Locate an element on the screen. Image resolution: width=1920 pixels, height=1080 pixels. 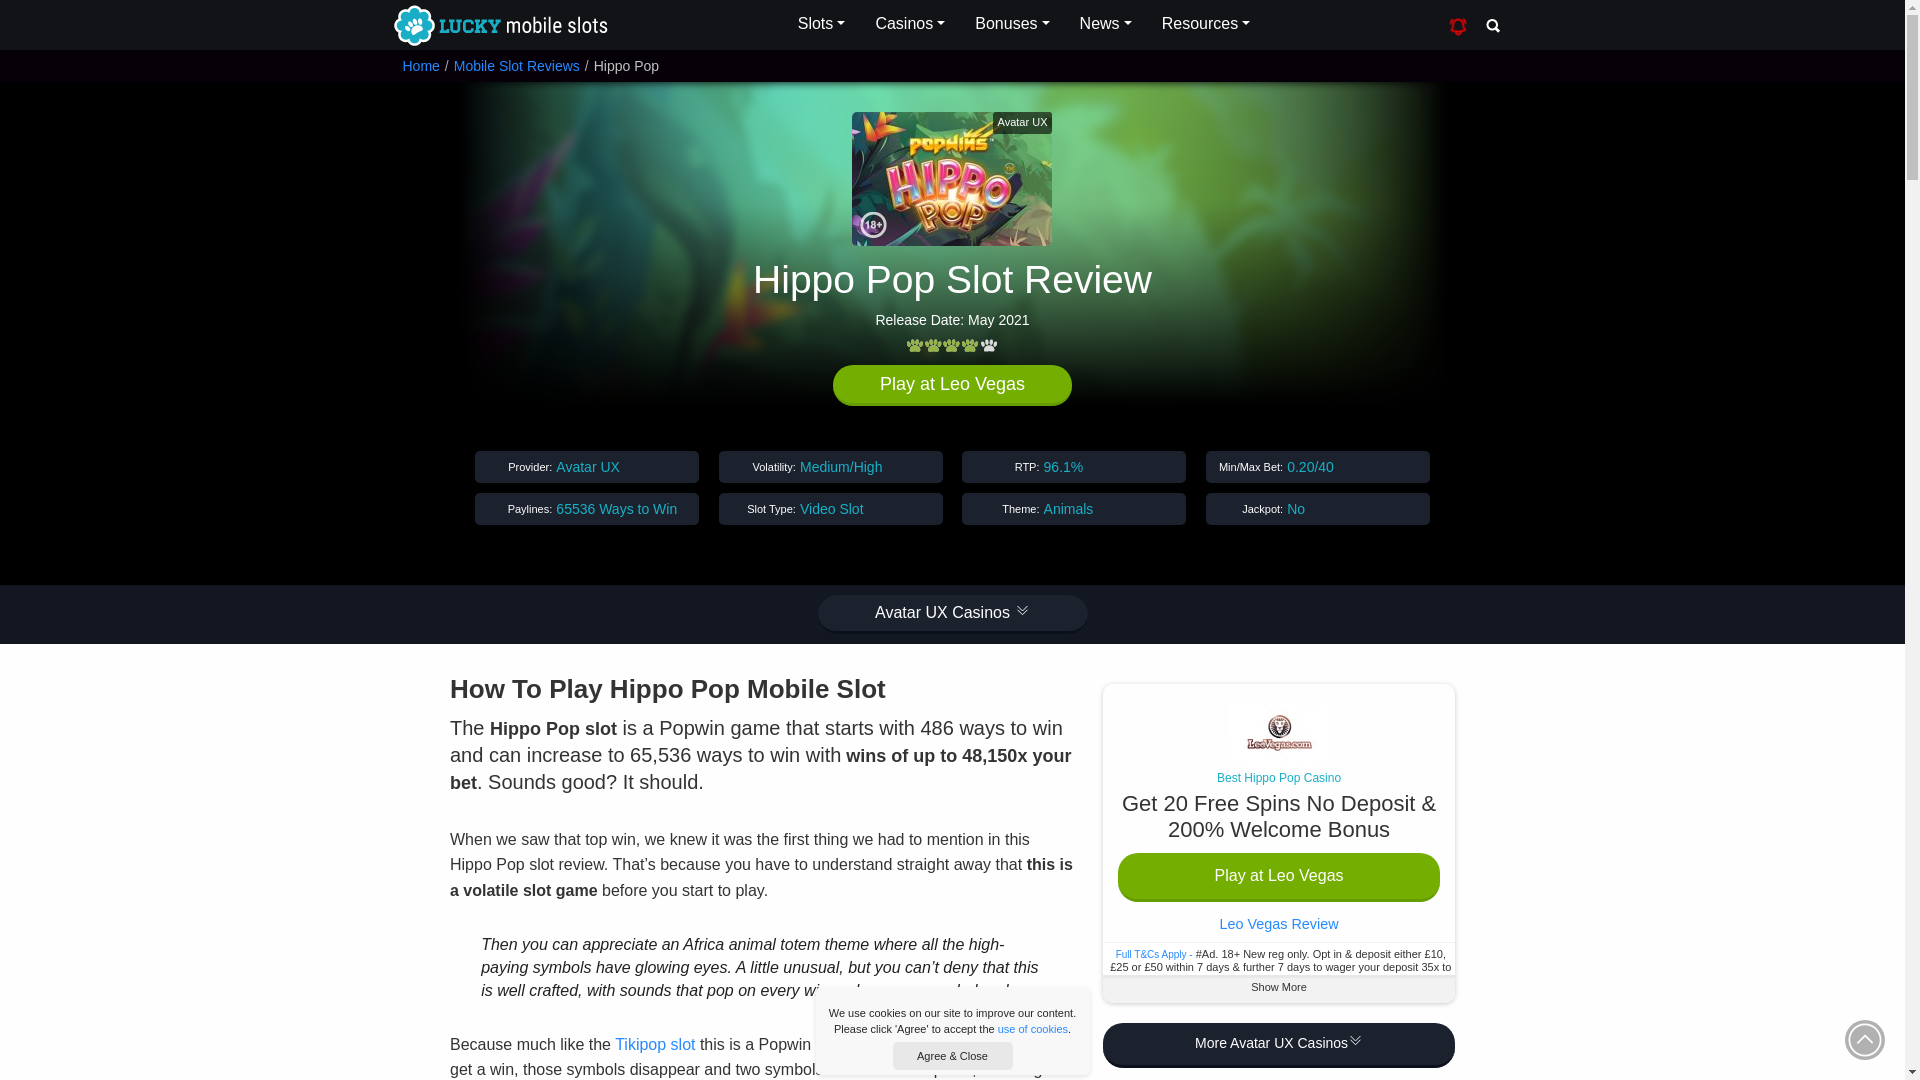
Back to Top is located at coordinates (1865, 1039).